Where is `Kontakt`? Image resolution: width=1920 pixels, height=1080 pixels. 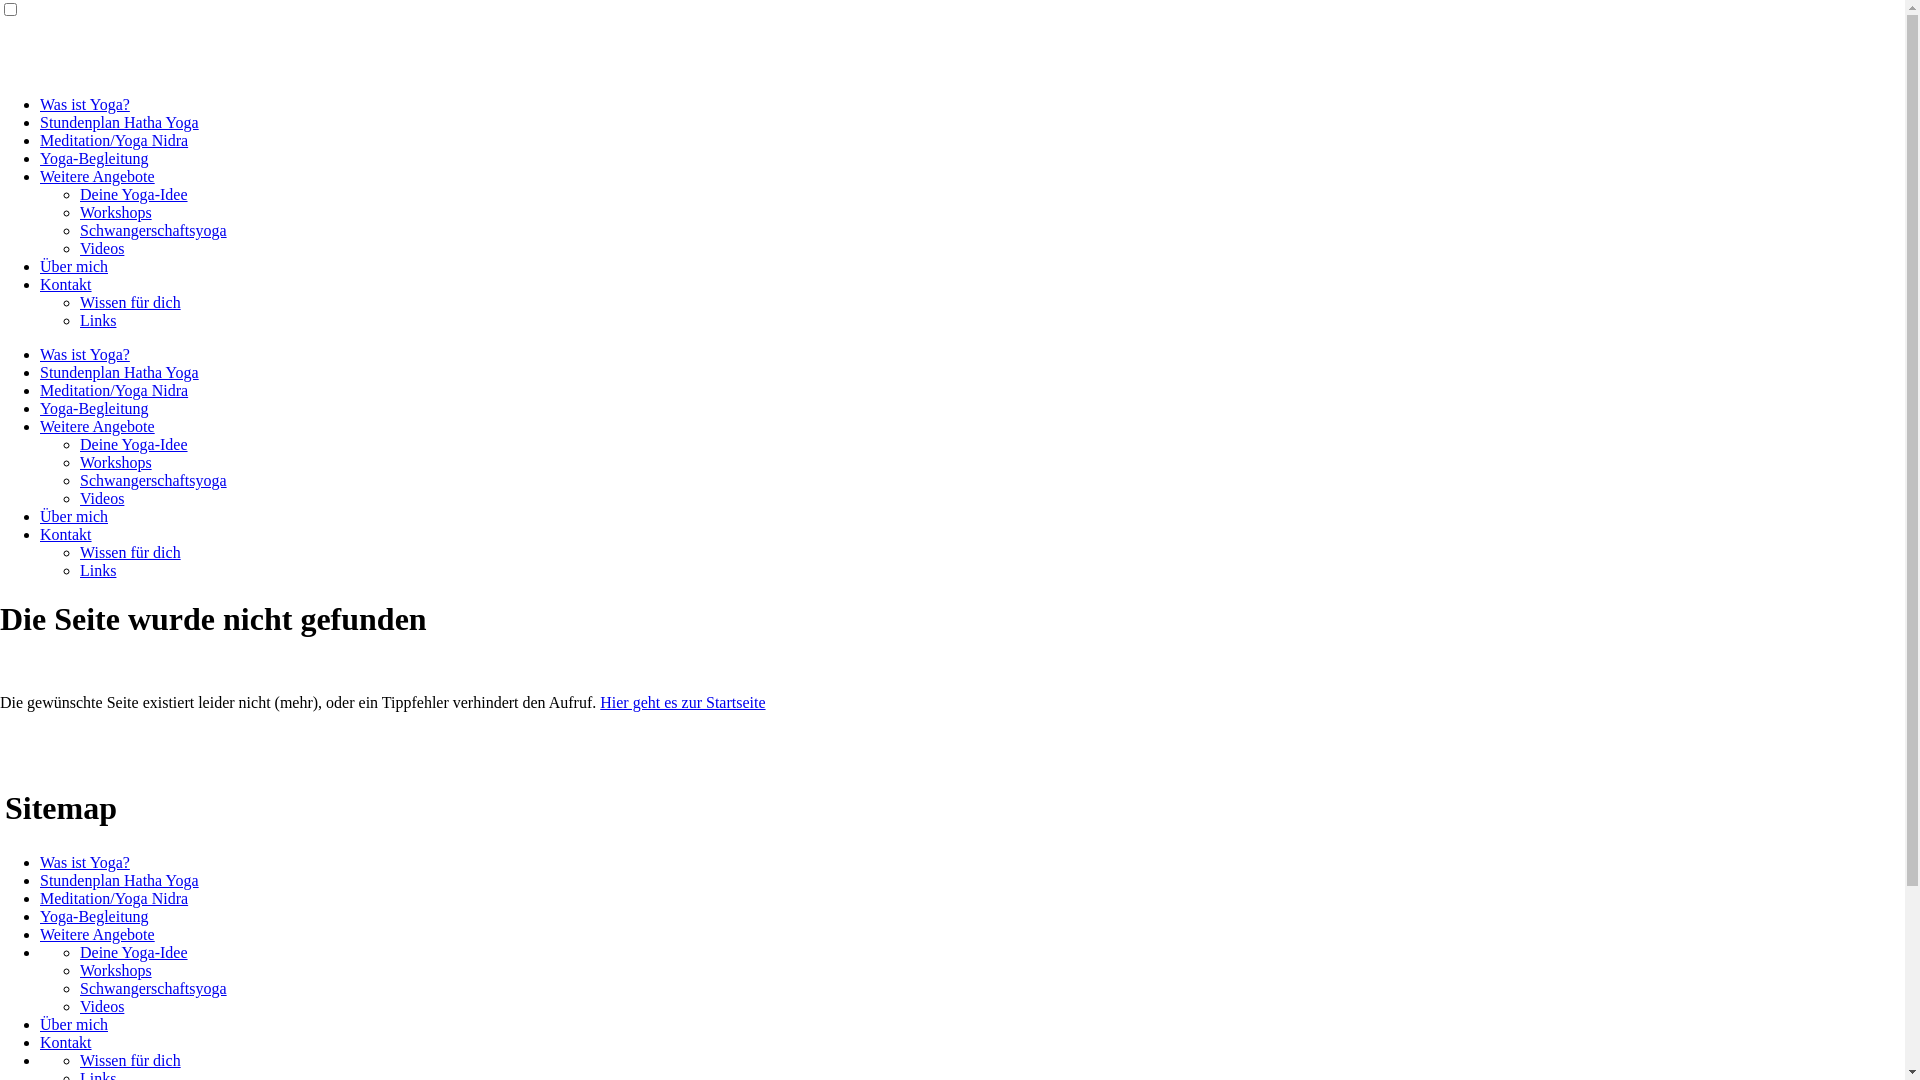 Kontakt is located at coordinates (66, 534).